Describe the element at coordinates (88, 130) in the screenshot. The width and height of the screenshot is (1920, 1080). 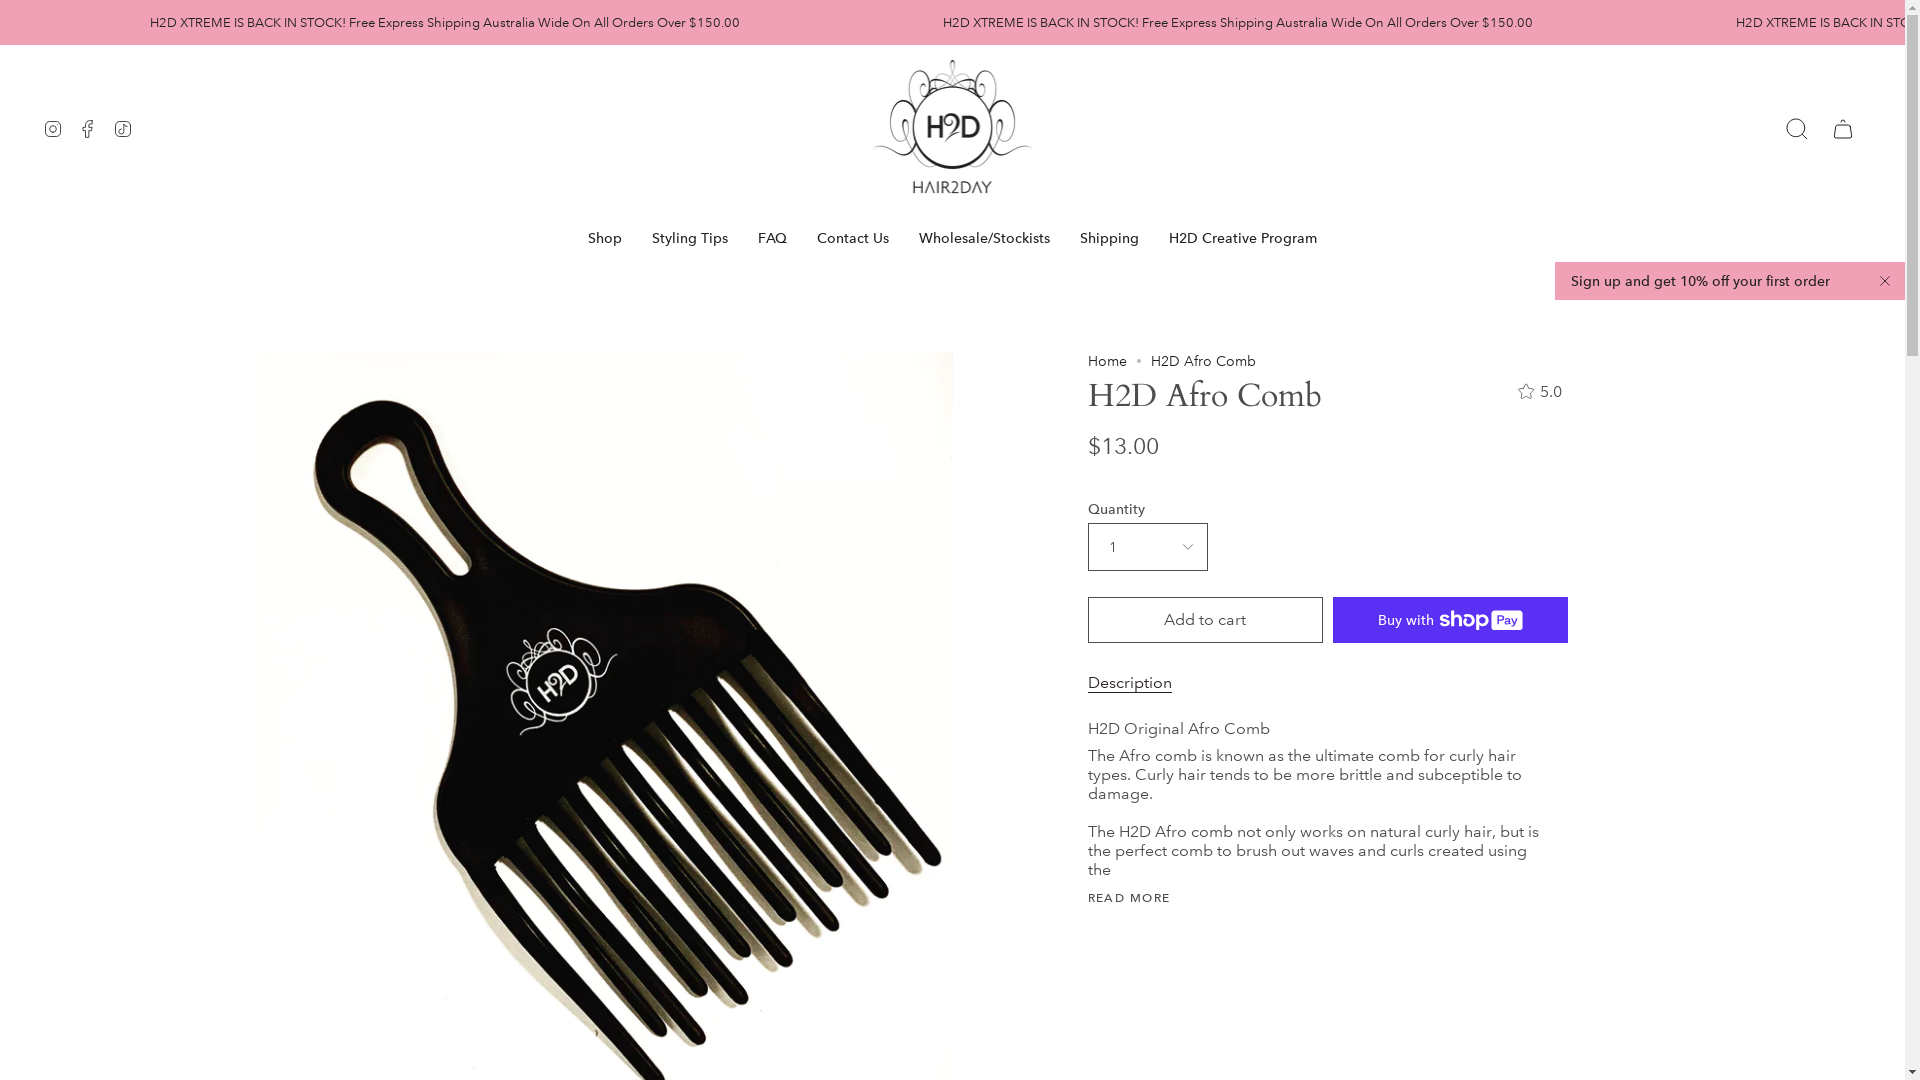
I see `Facebook` at that location.